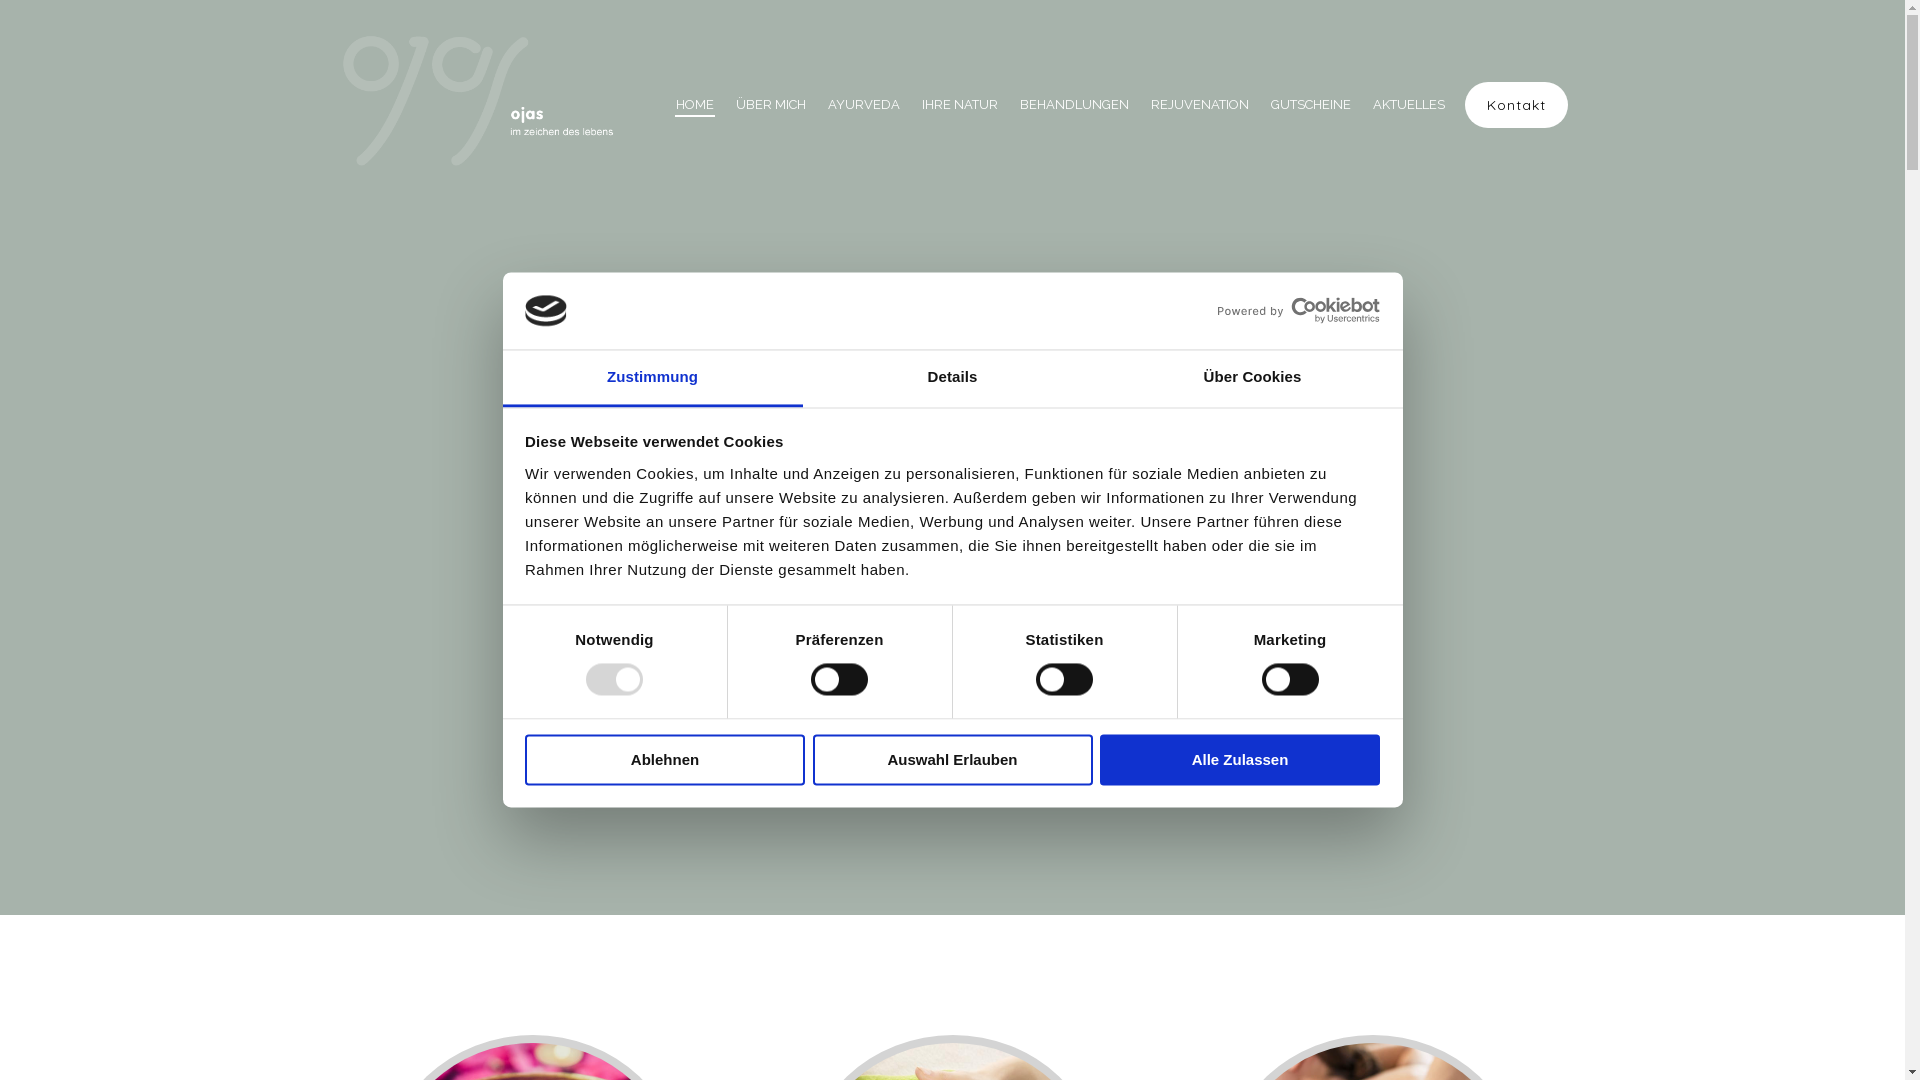 This screenshot has width=1920, height=1080. What do you see at coordinates (960, 104) in the screenshot?
I see `IHRE NATUR` at bounding box center [960, 104].